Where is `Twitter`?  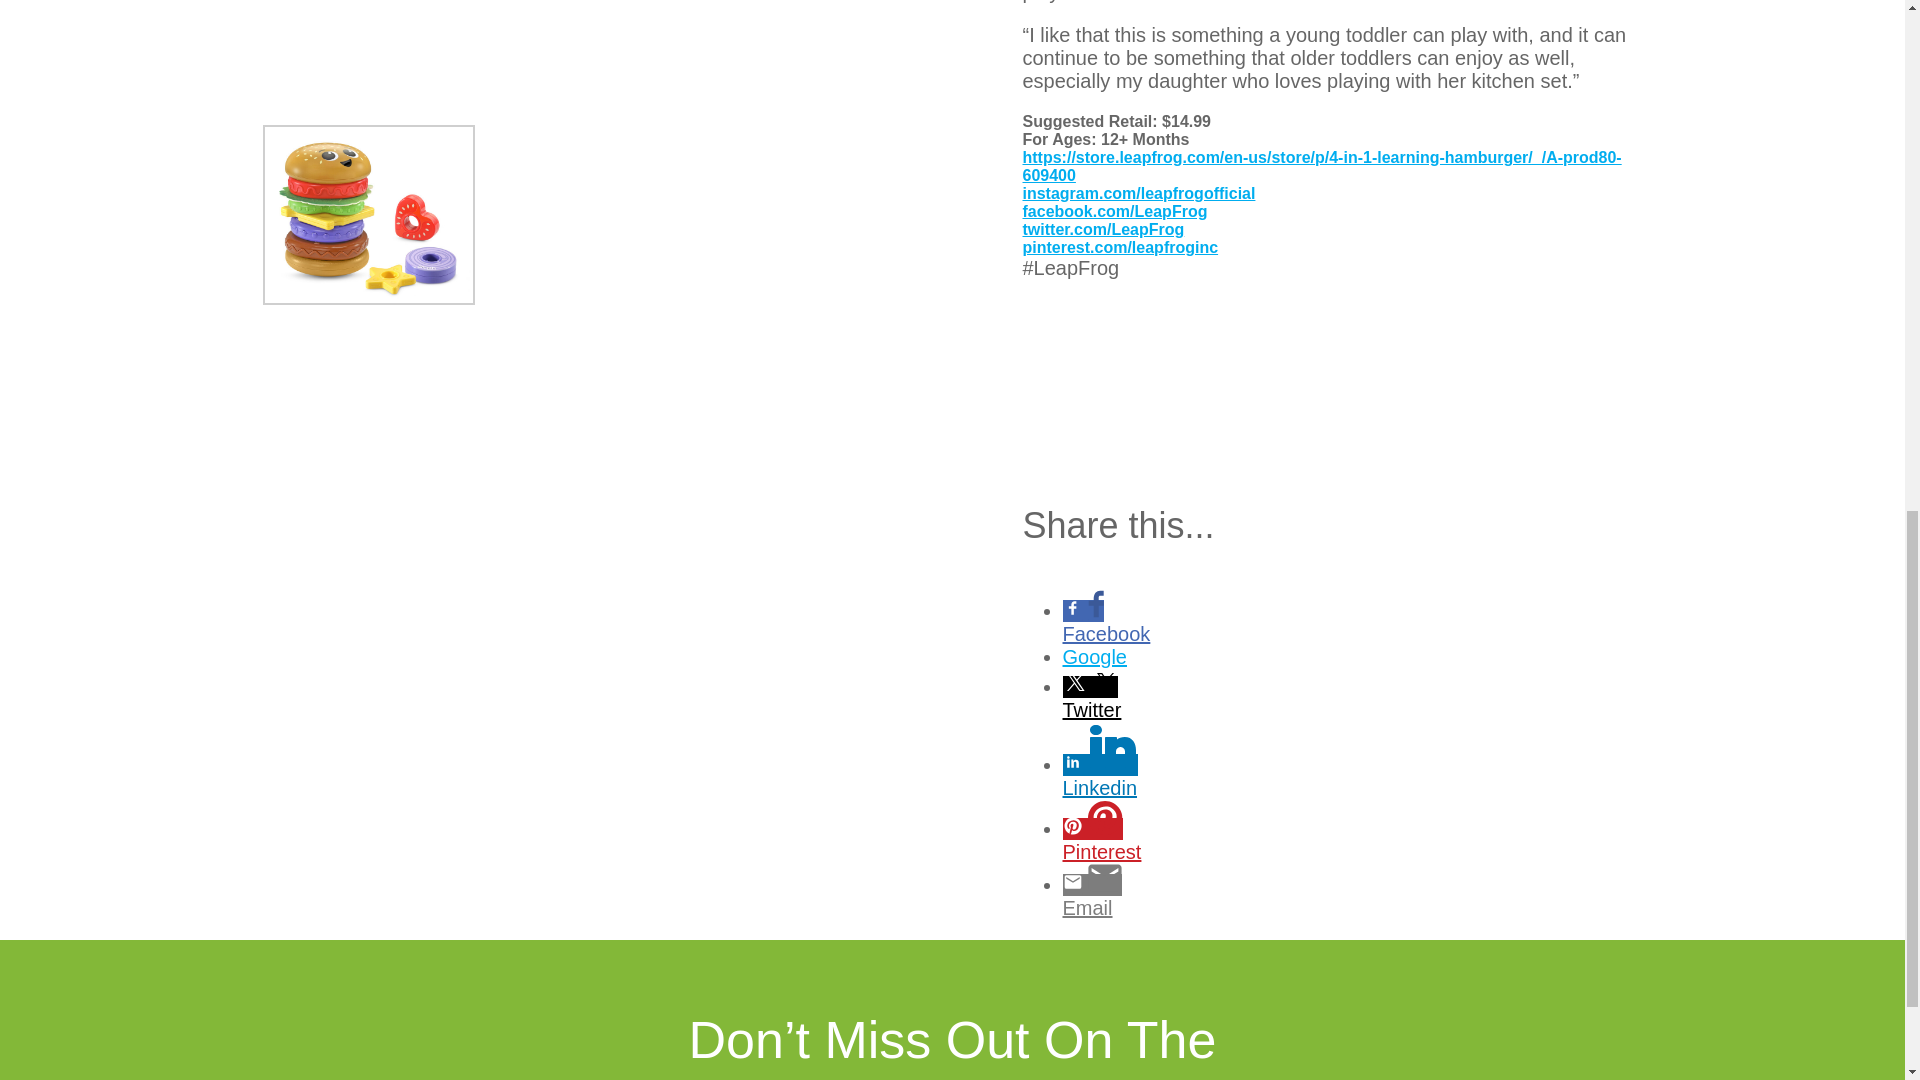
Twitter is located at coordinates (1137, 710).